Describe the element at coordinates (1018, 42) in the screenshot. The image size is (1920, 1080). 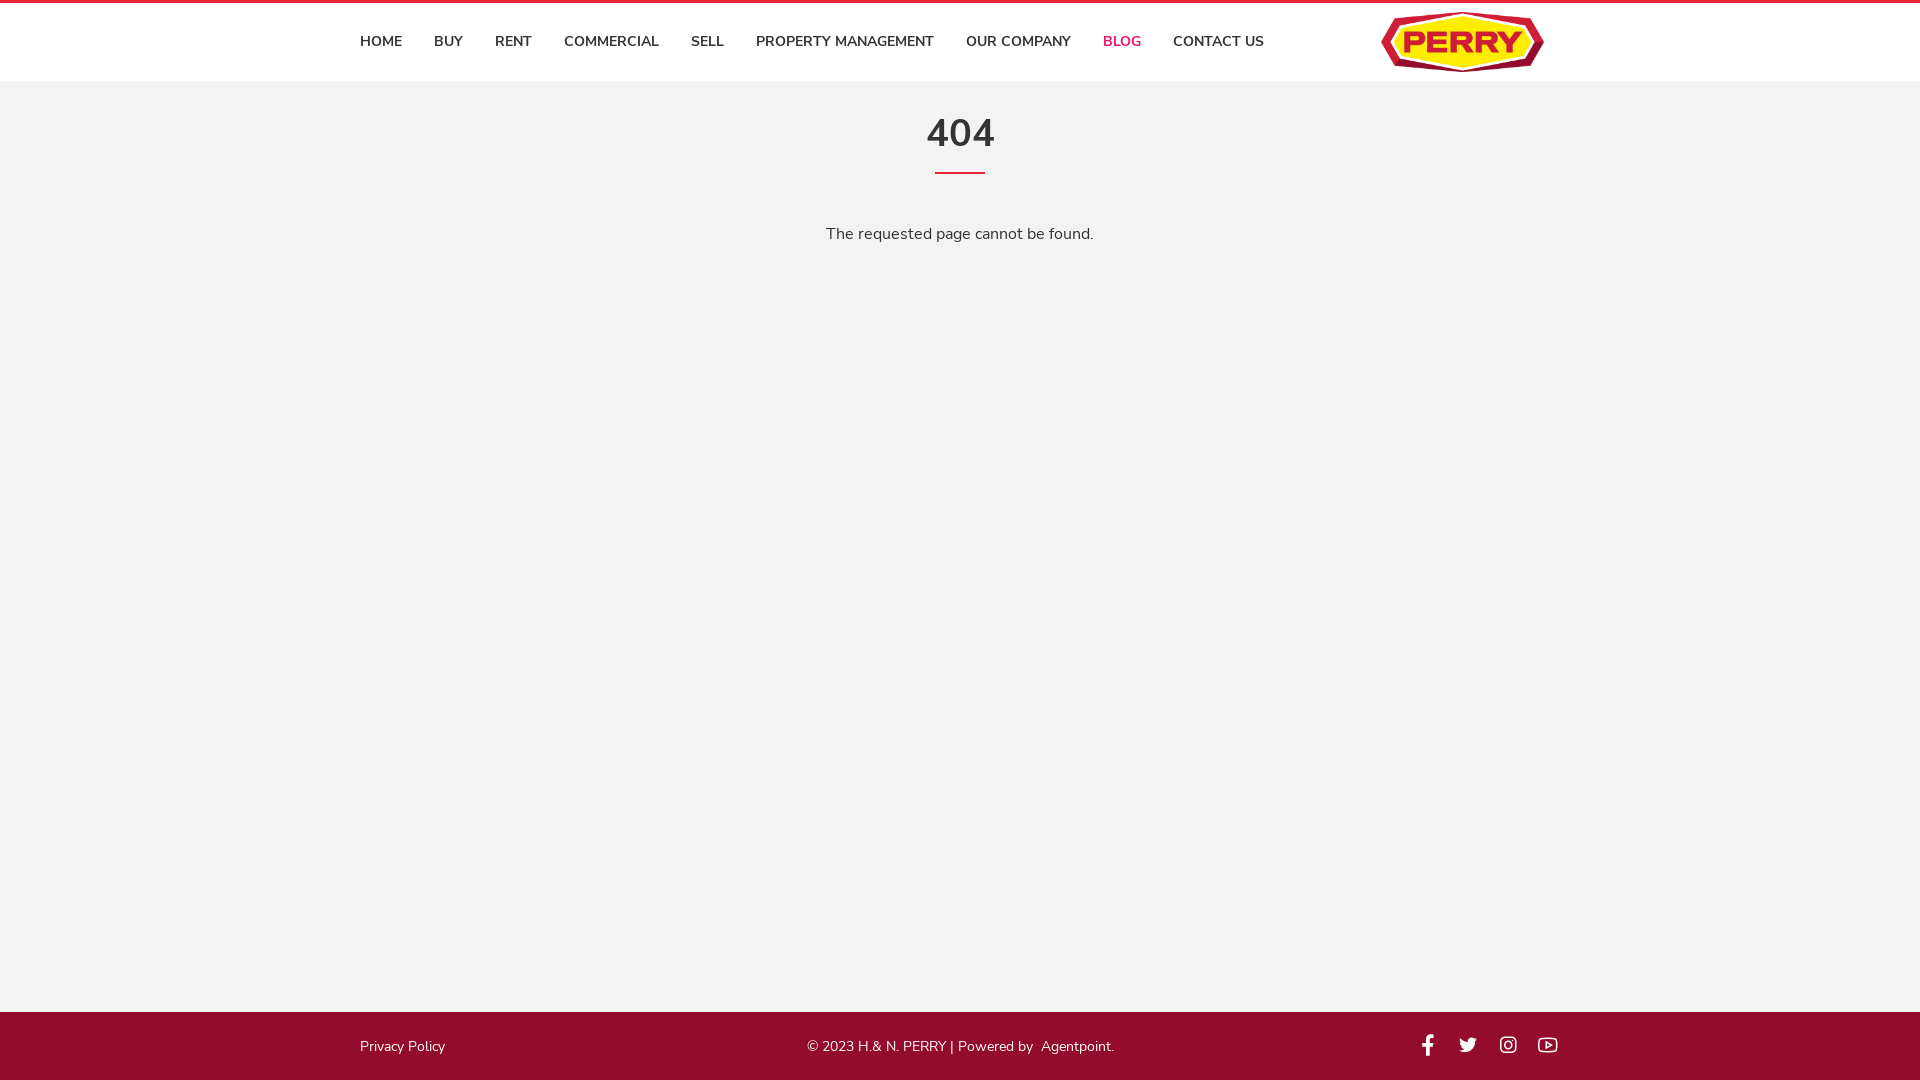
I see `OUR COMPANY` at that location.